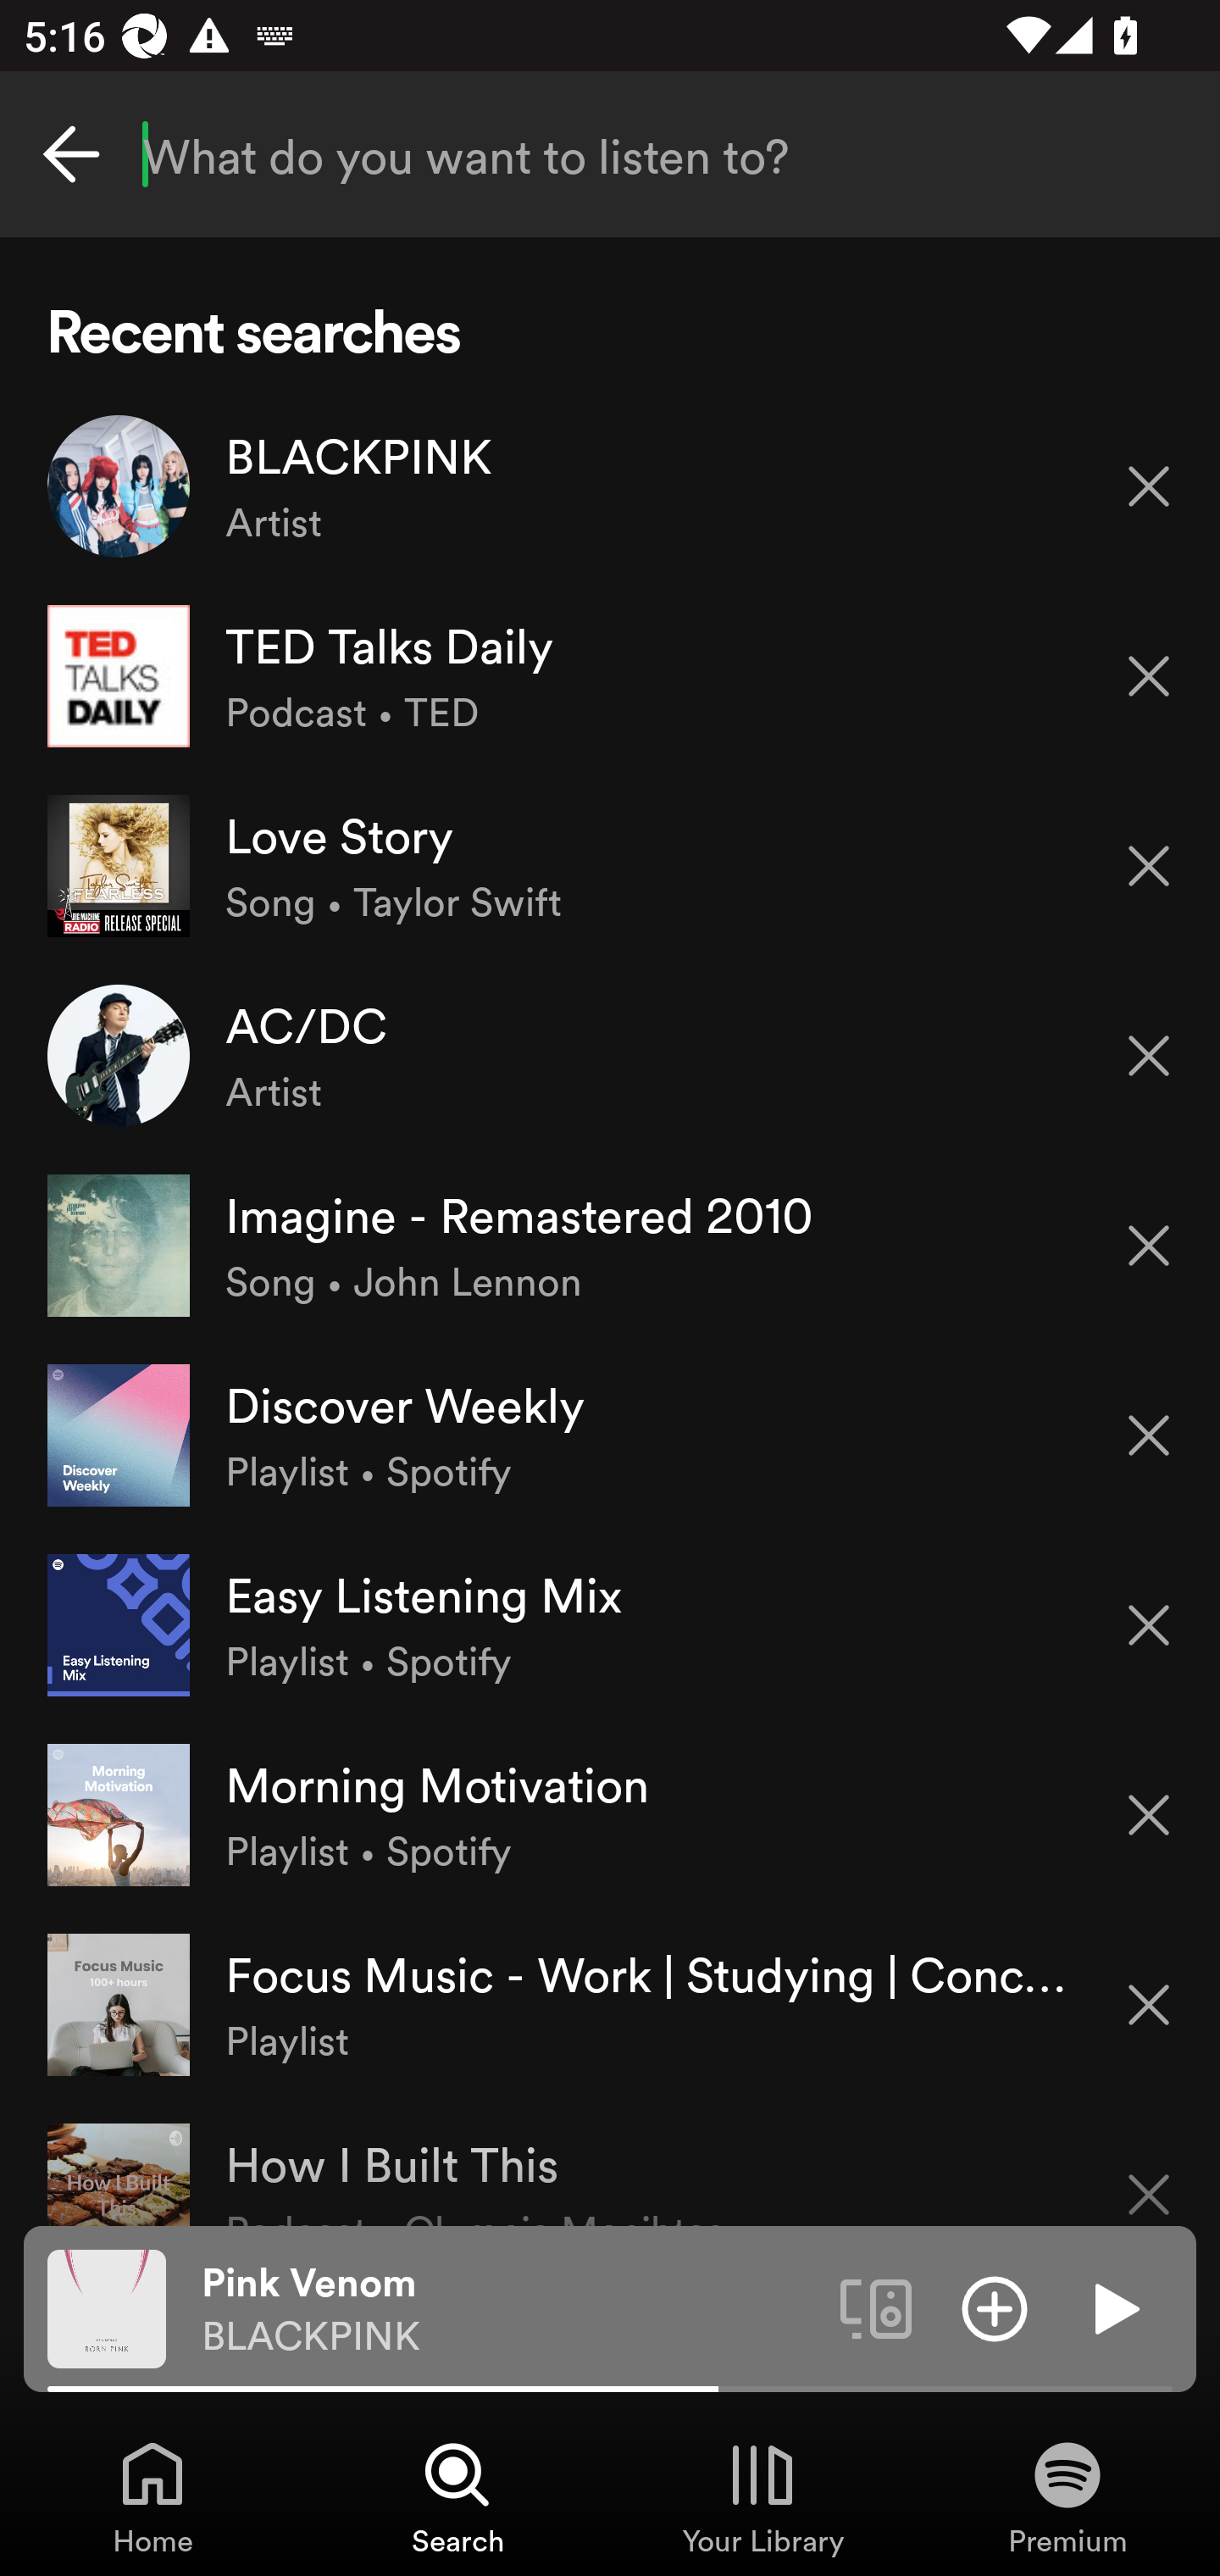  I want to click on Remove, so click(1149, 1625).